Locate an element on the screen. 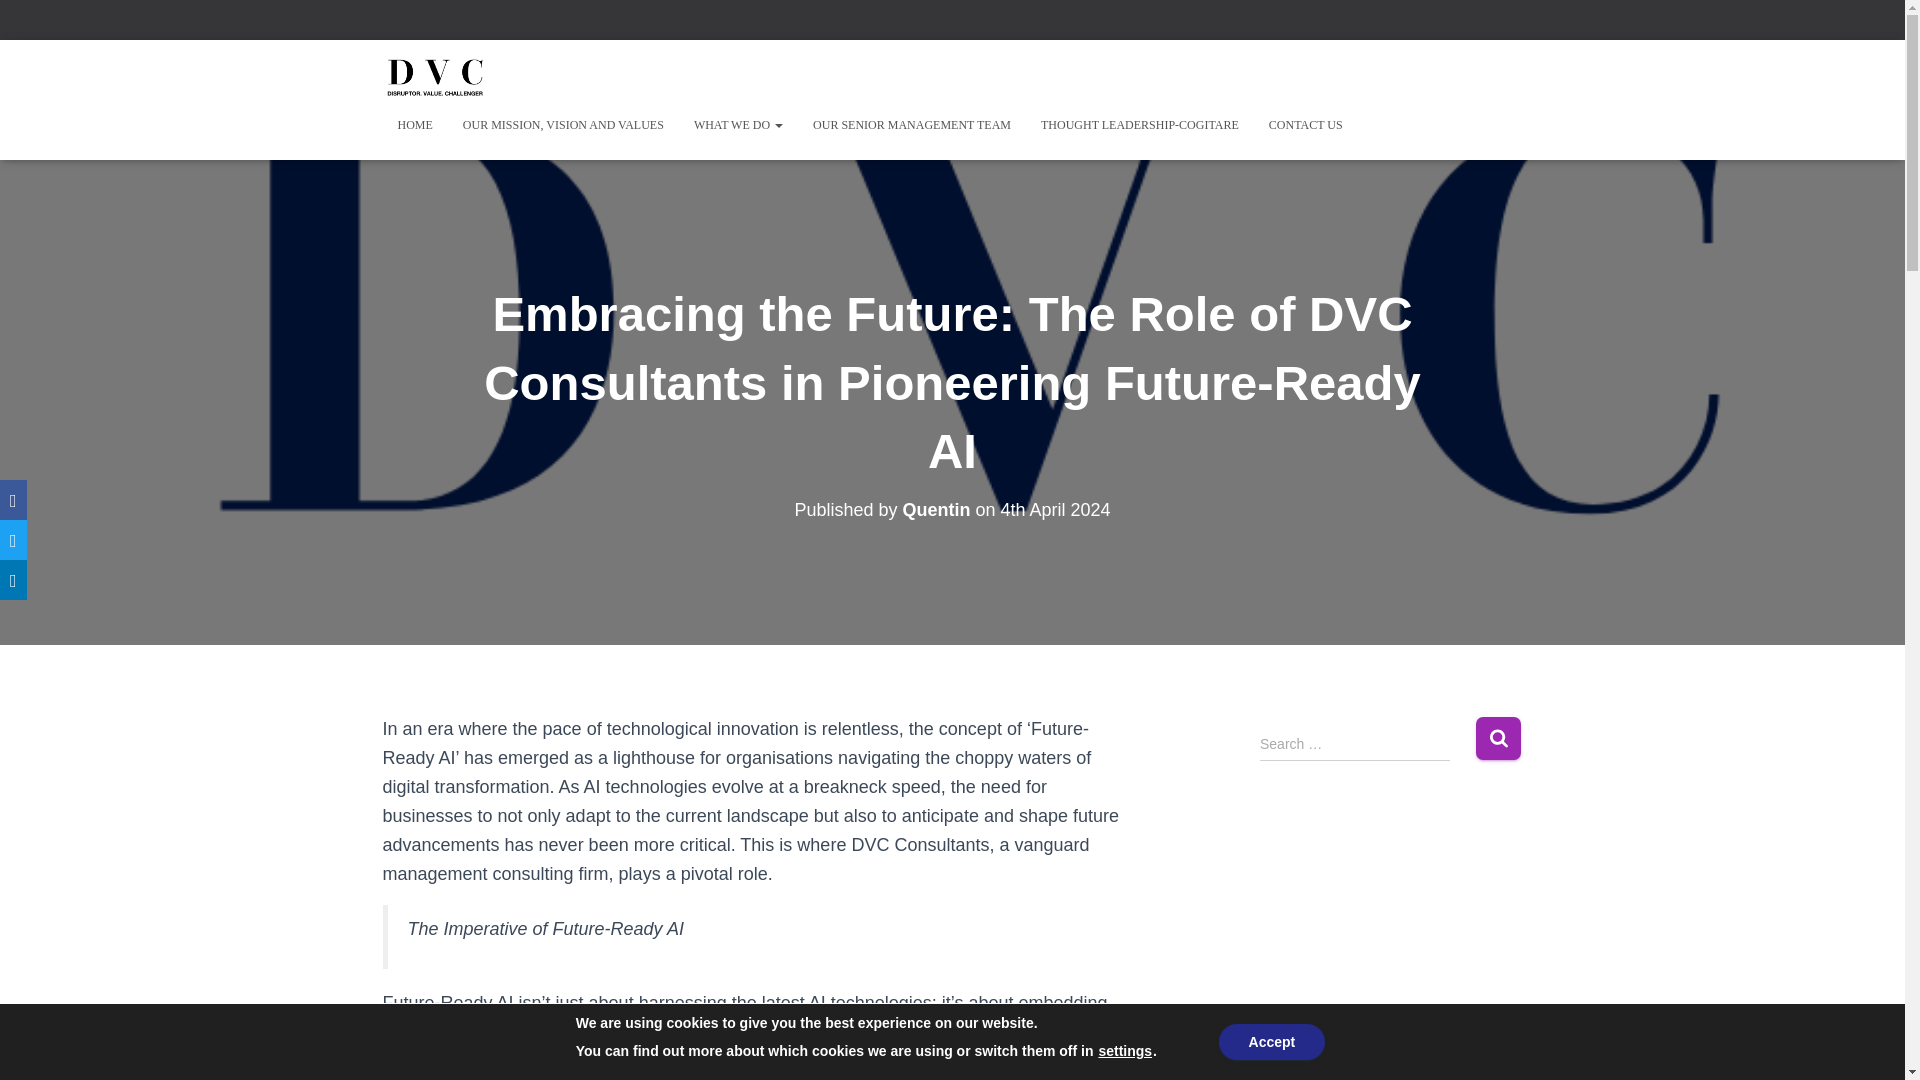  Accept is located at coordinates (1272, 1041).